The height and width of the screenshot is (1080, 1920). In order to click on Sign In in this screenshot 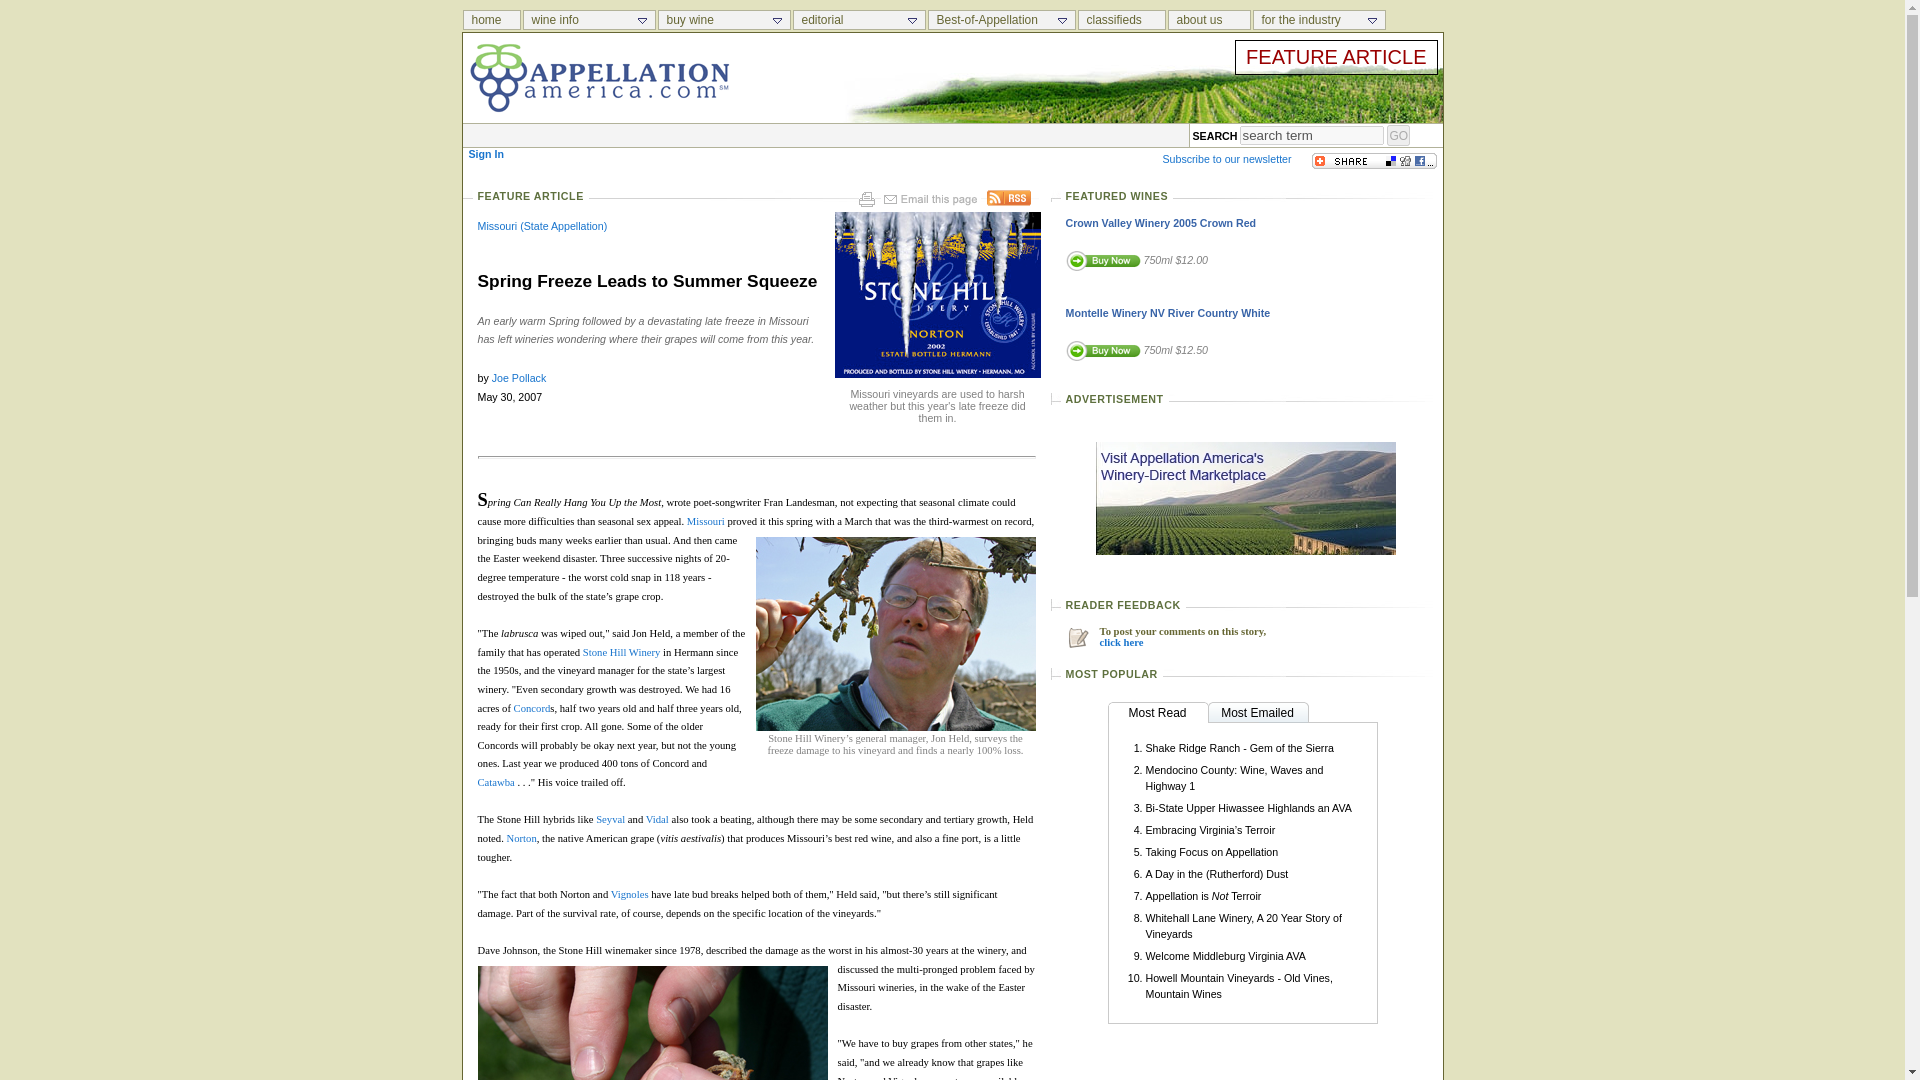, I will do `click(486, 153)`.